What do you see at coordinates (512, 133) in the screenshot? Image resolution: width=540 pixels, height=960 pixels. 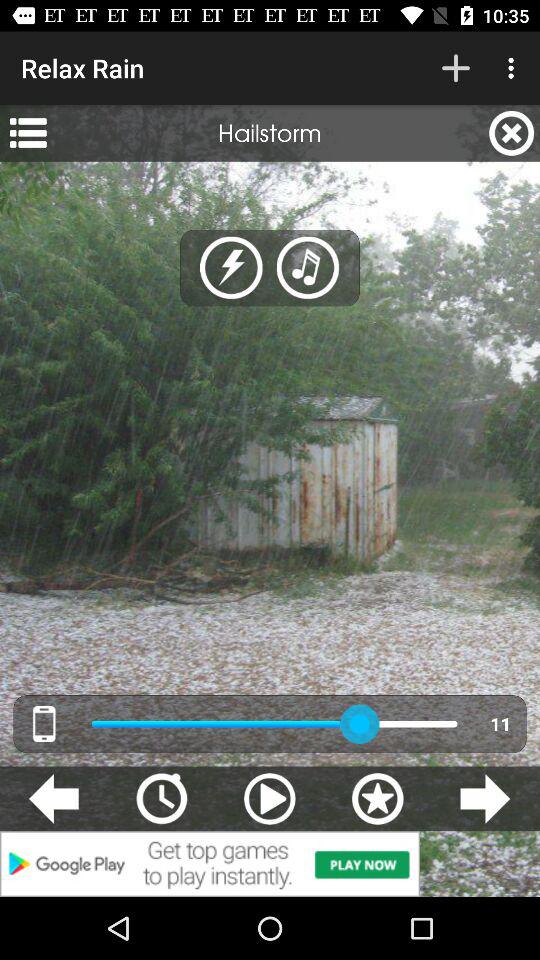 I see `choose the icon next to hailstorm app` at bounding box center [512, 133].